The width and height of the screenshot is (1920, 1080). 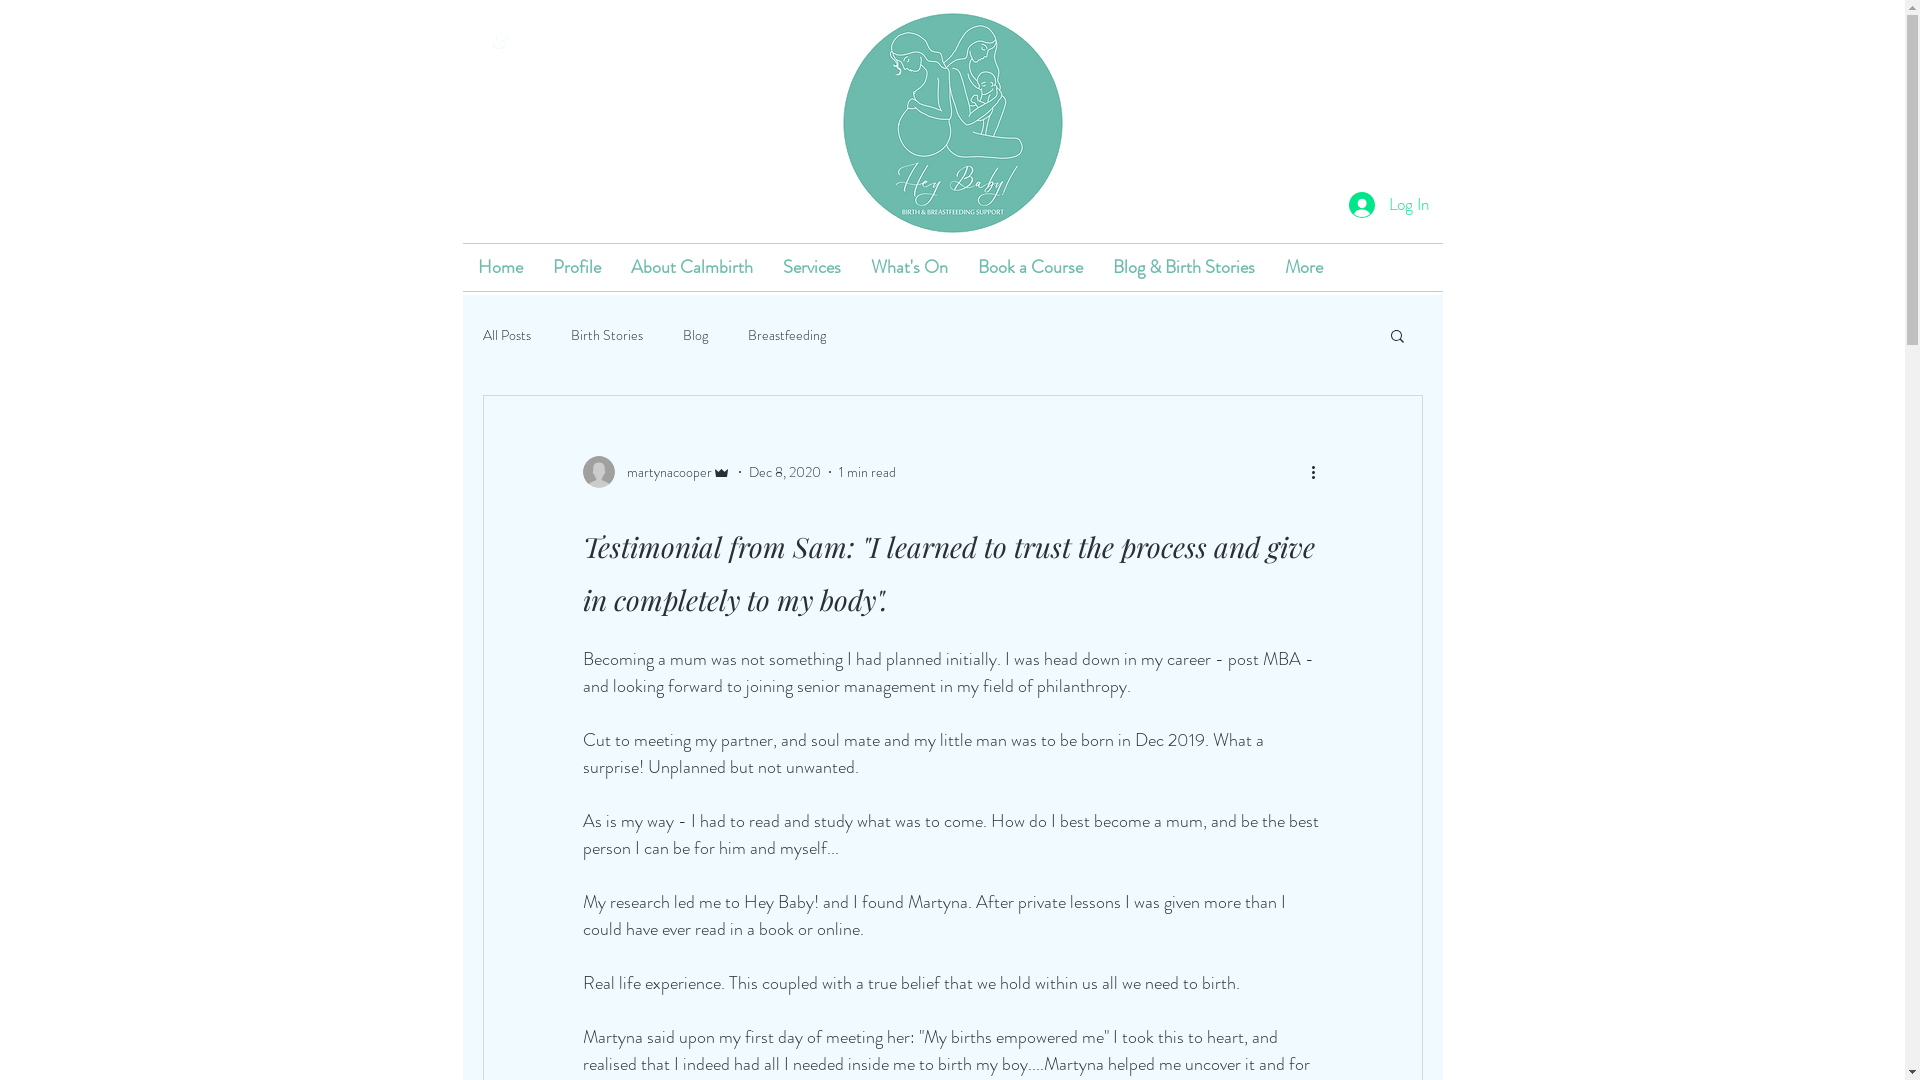 I want to click on martynacooper, so click(x=656, y=472).